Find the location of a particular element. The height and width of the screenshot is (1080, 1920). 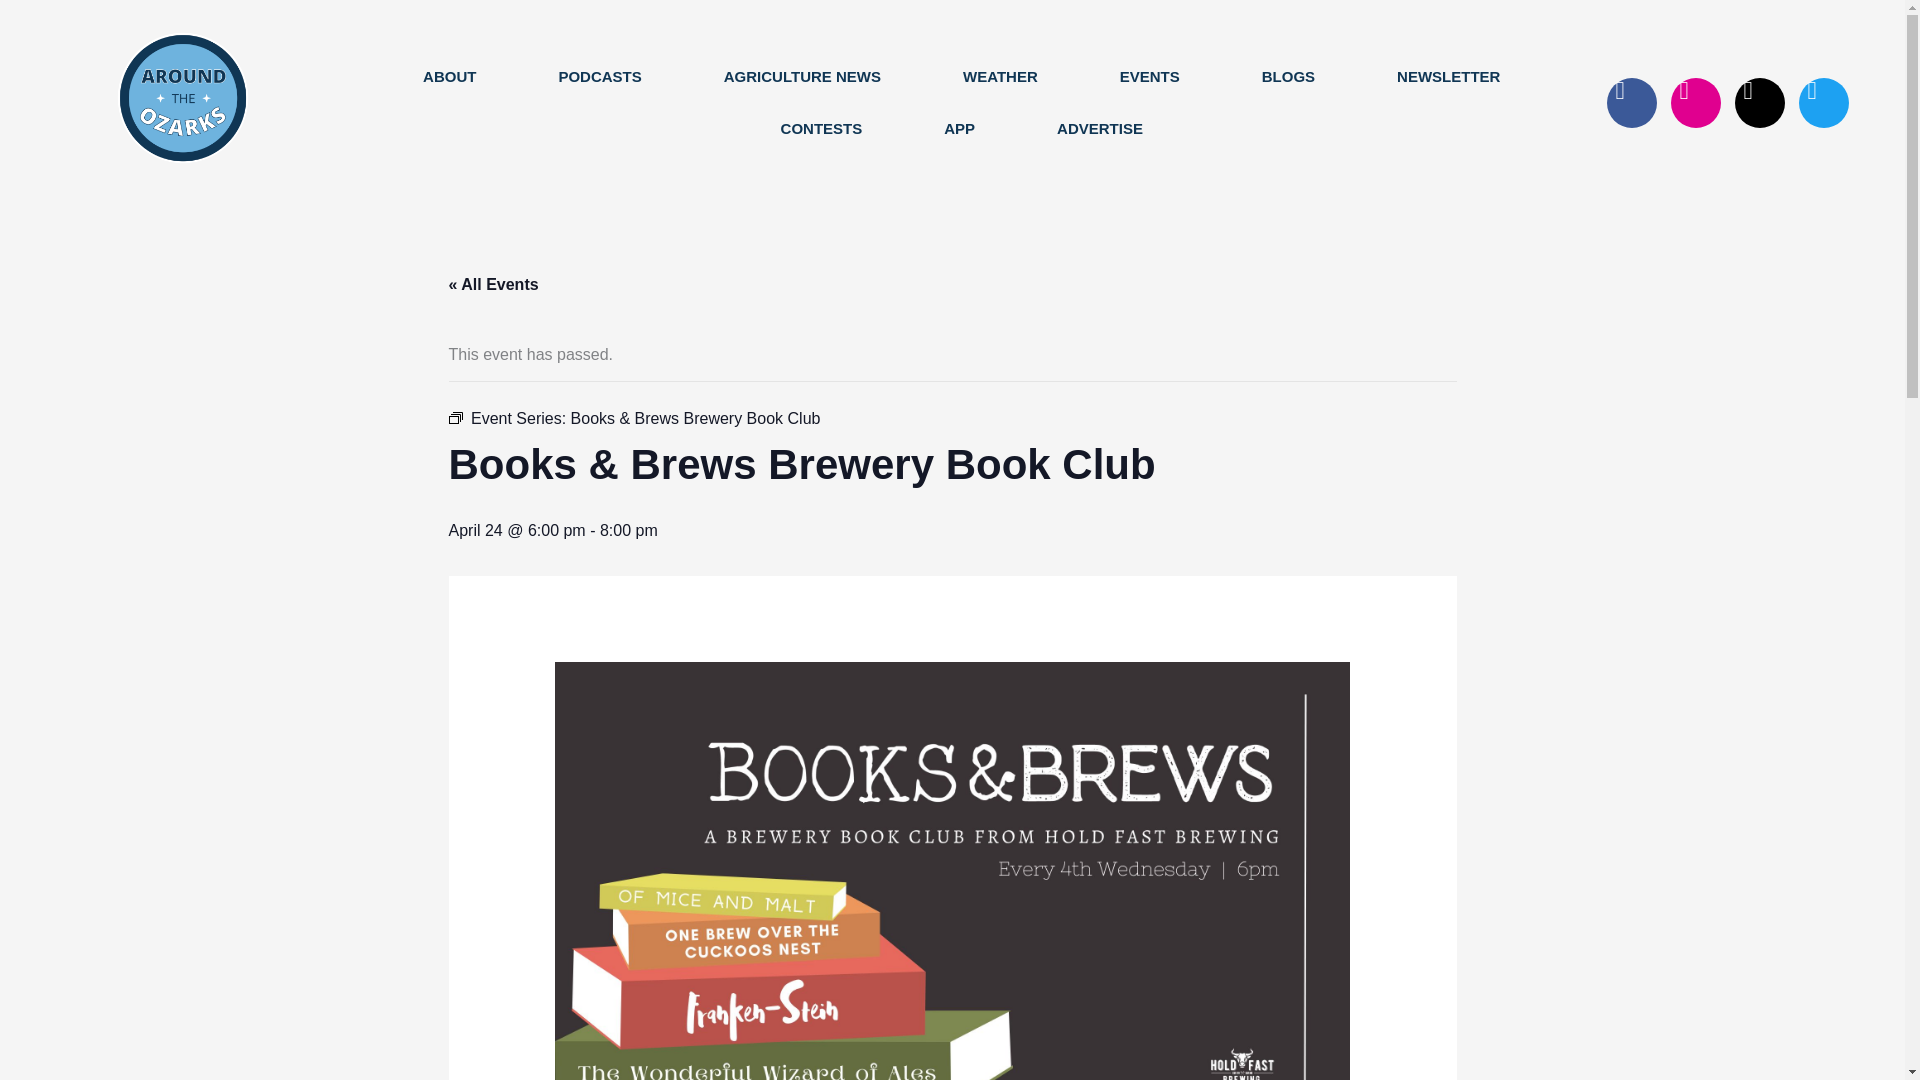

NEWSLETTER is located at coordinates (1448, 76).